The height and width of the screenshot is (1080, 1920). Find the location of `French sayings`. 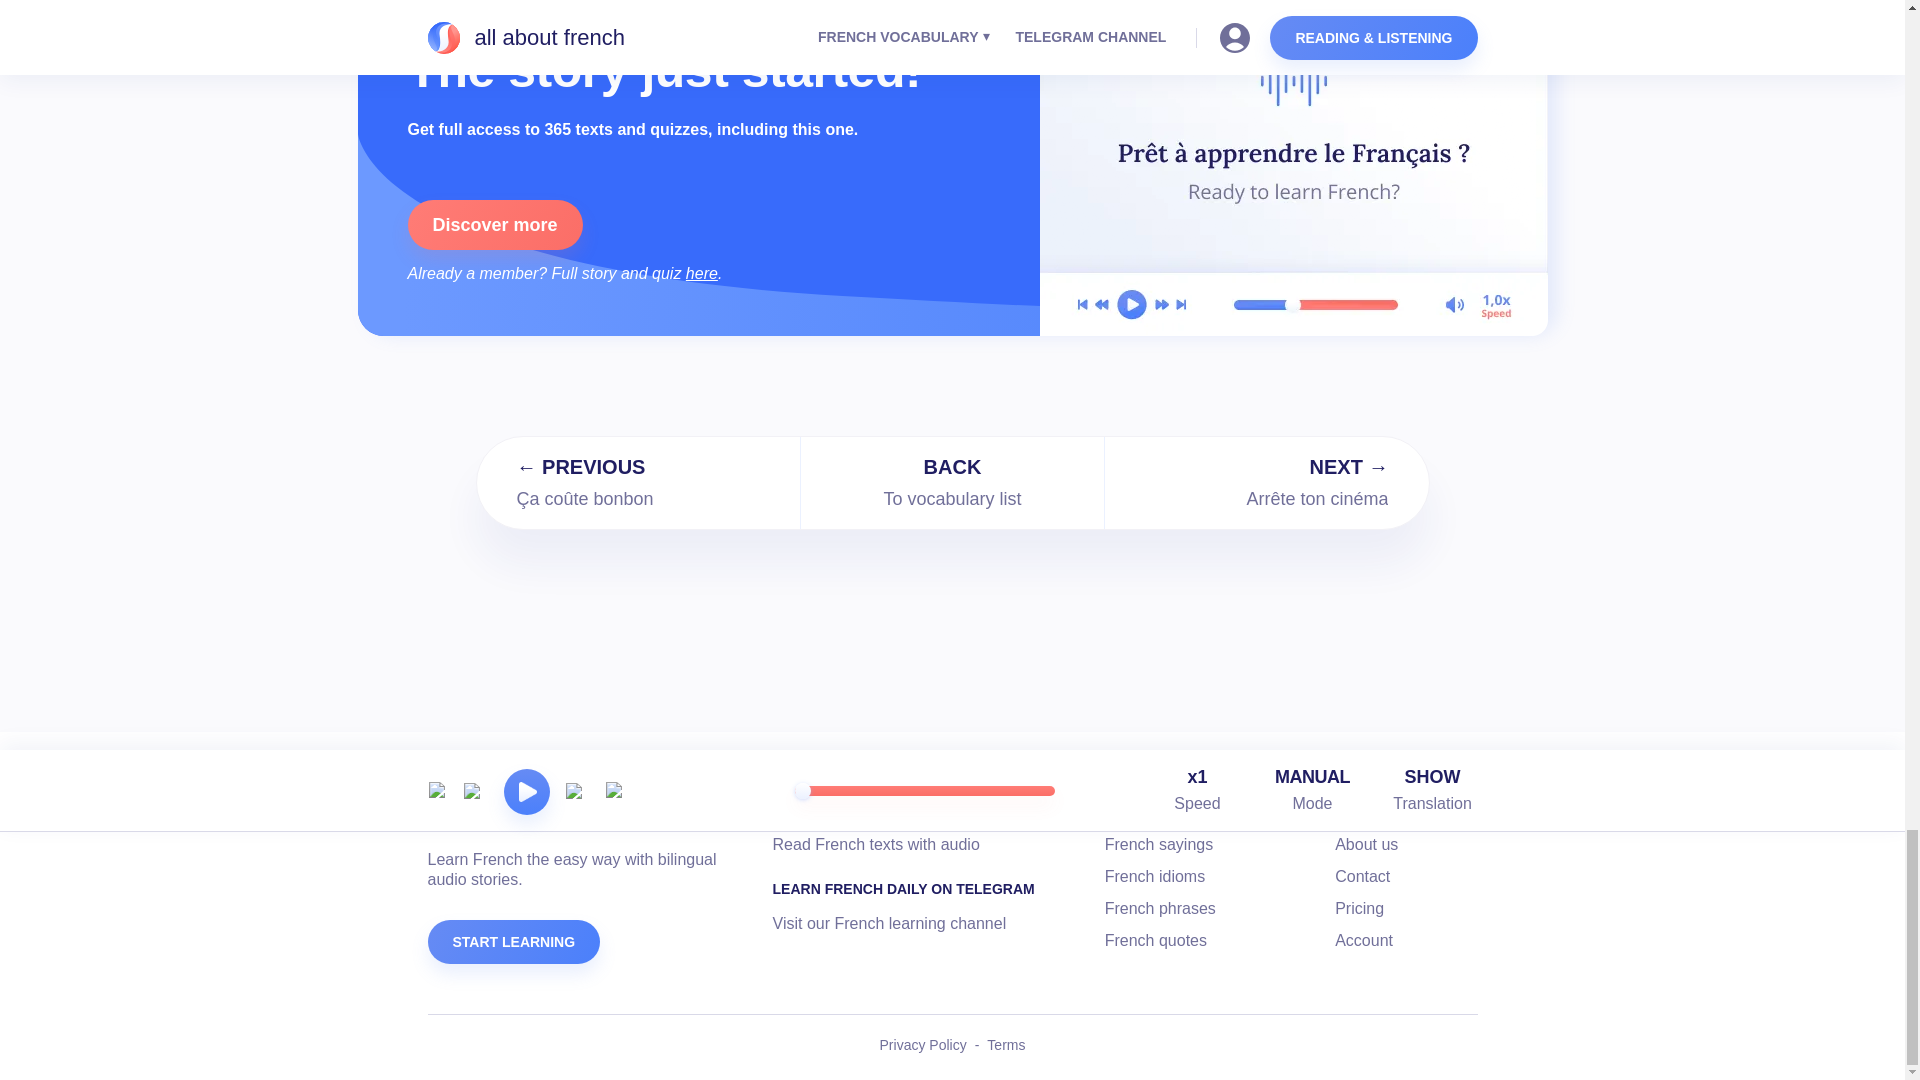

French sayings is located at coordinates (702, 272).